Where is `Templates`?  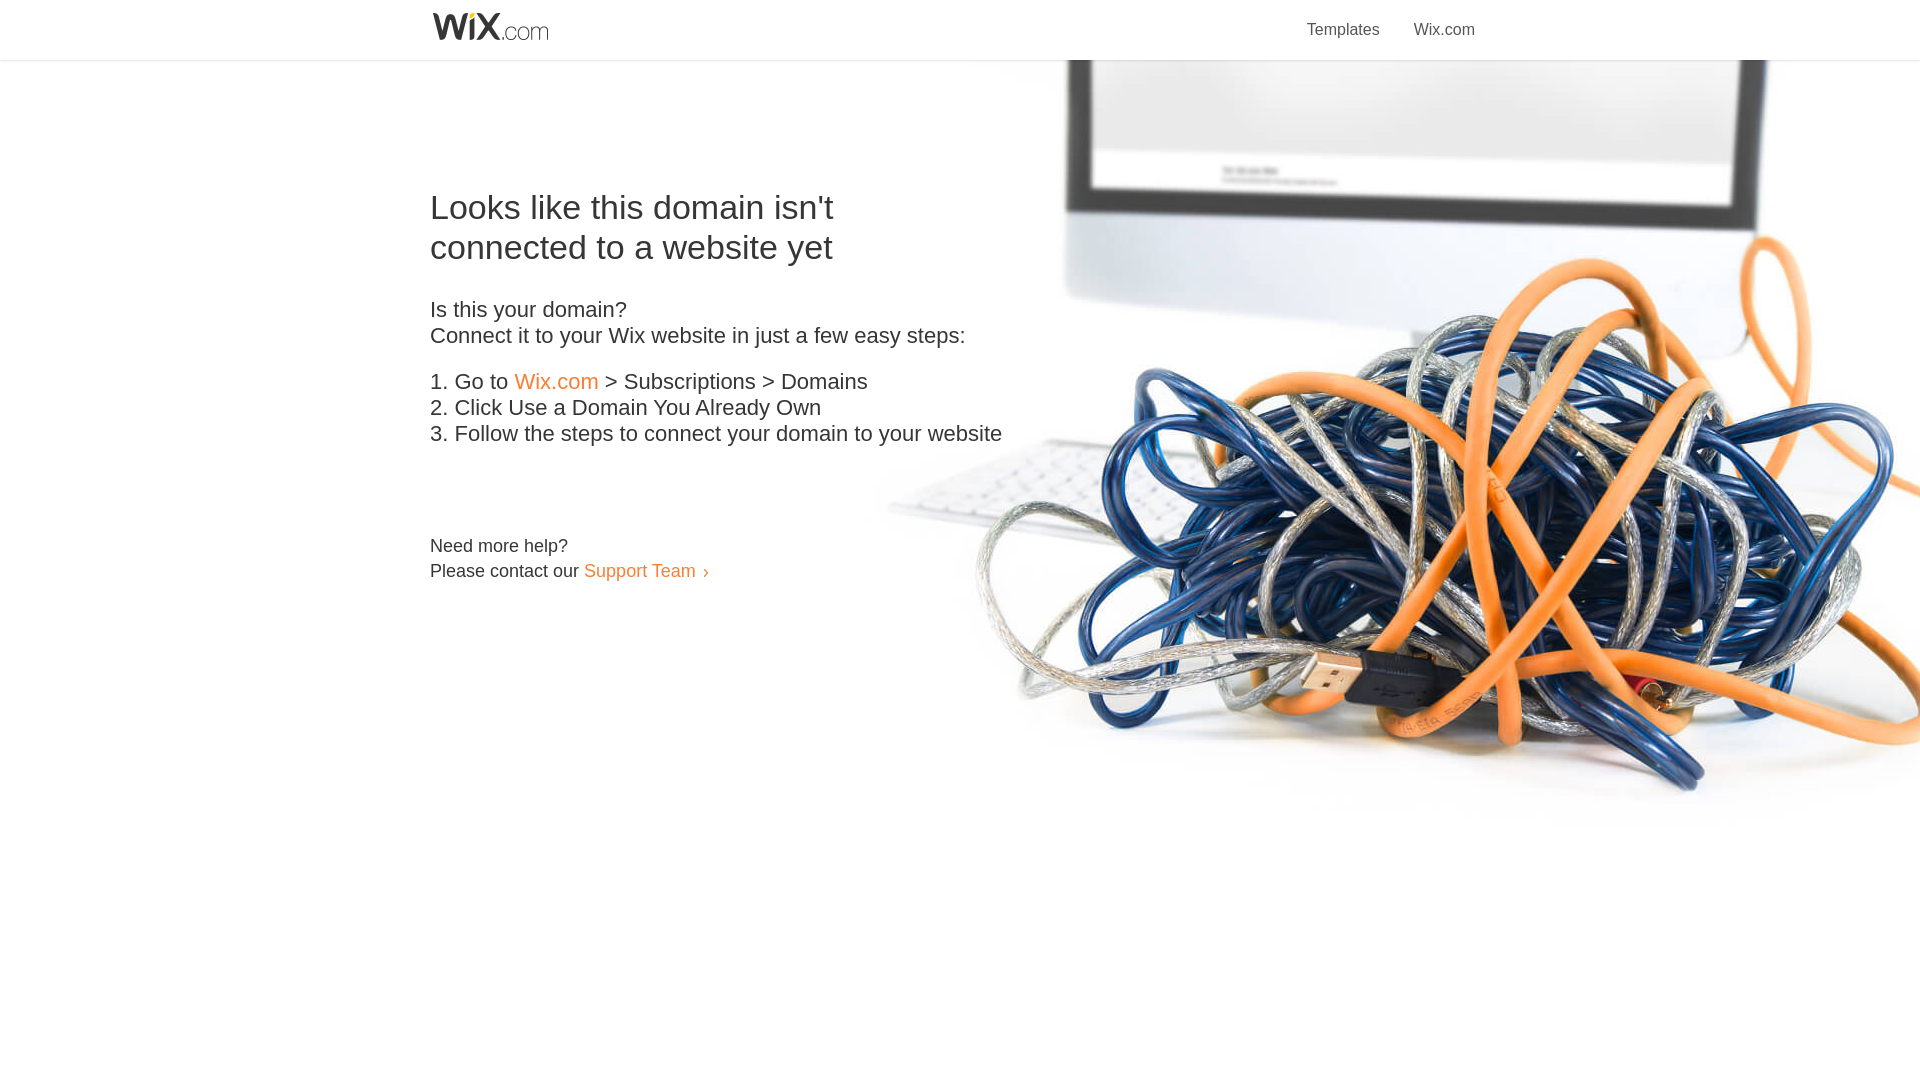 Templates is located at coordinates (1344, 18).